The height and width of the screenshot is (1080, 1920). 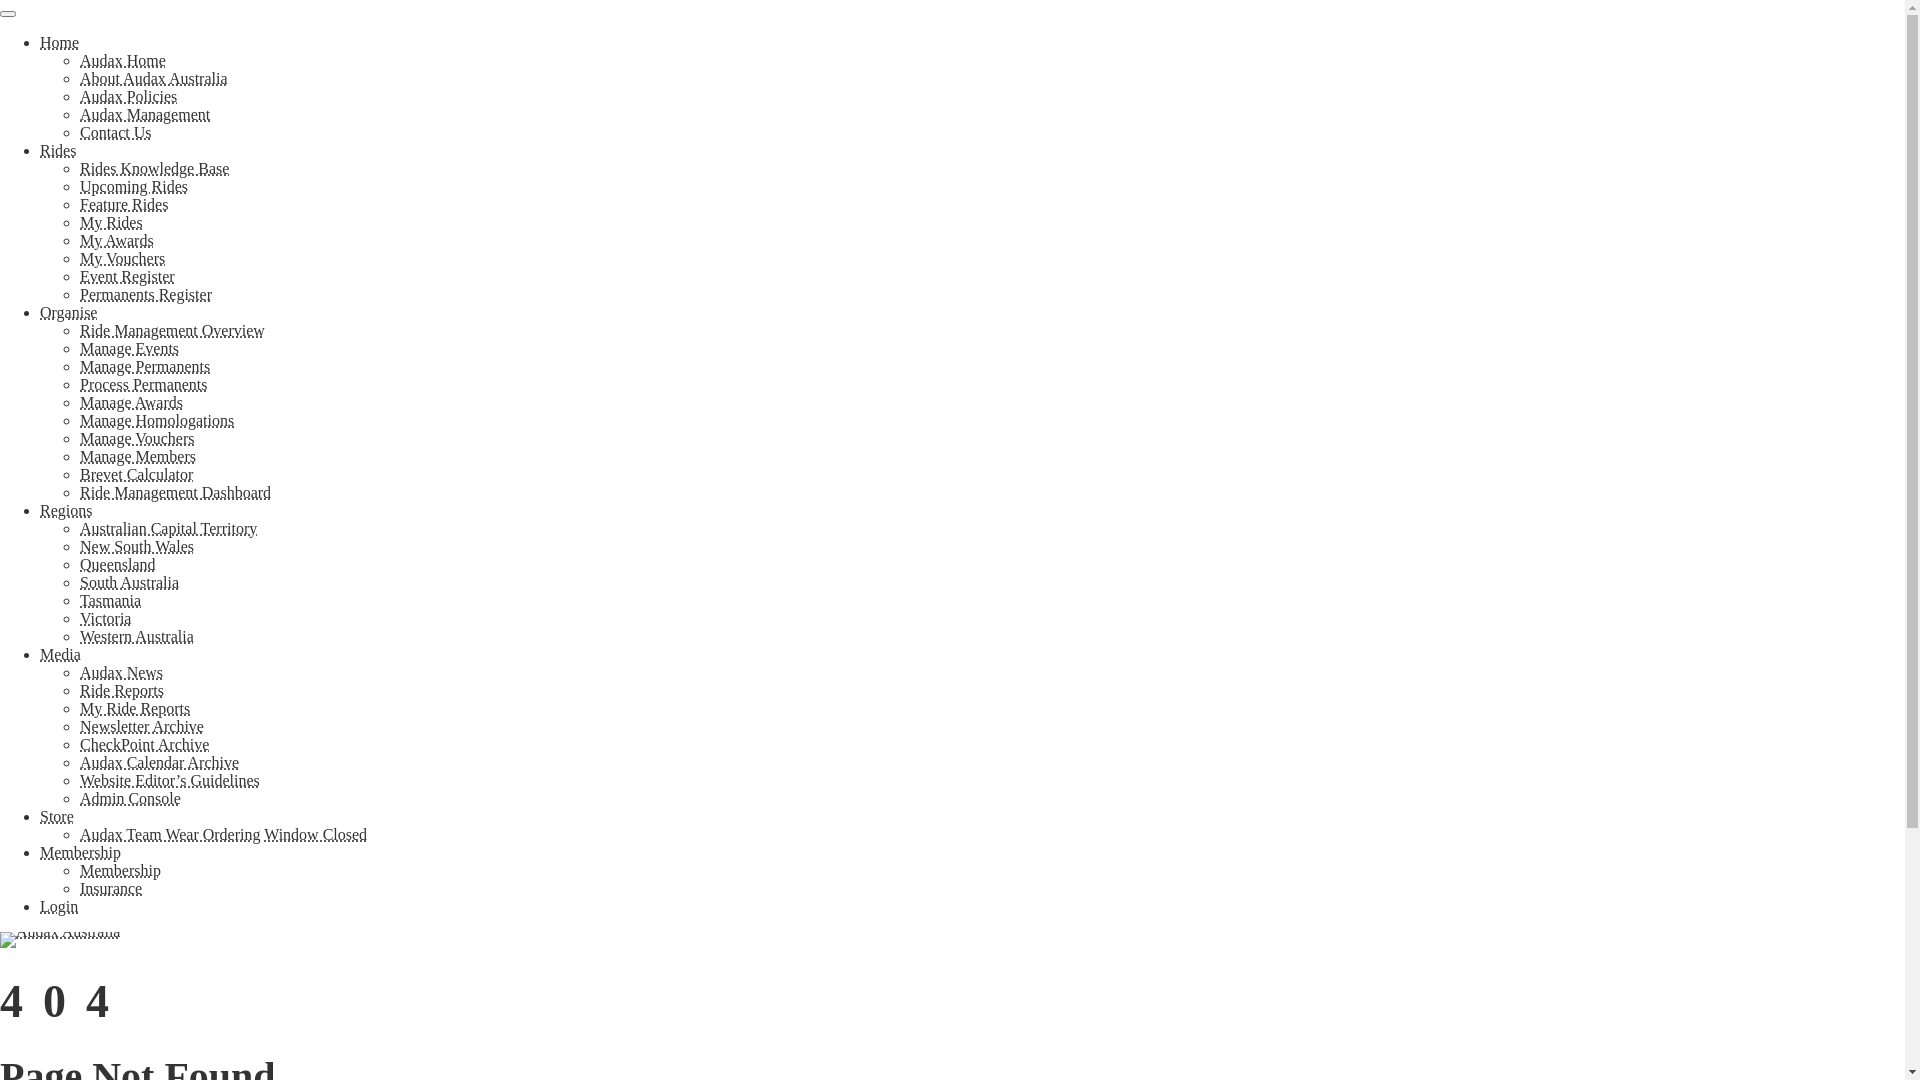 What do you see at coordinates (154, 78) in the screenshot?
I see `About Audax Australia` at bounding box center [154, 78].